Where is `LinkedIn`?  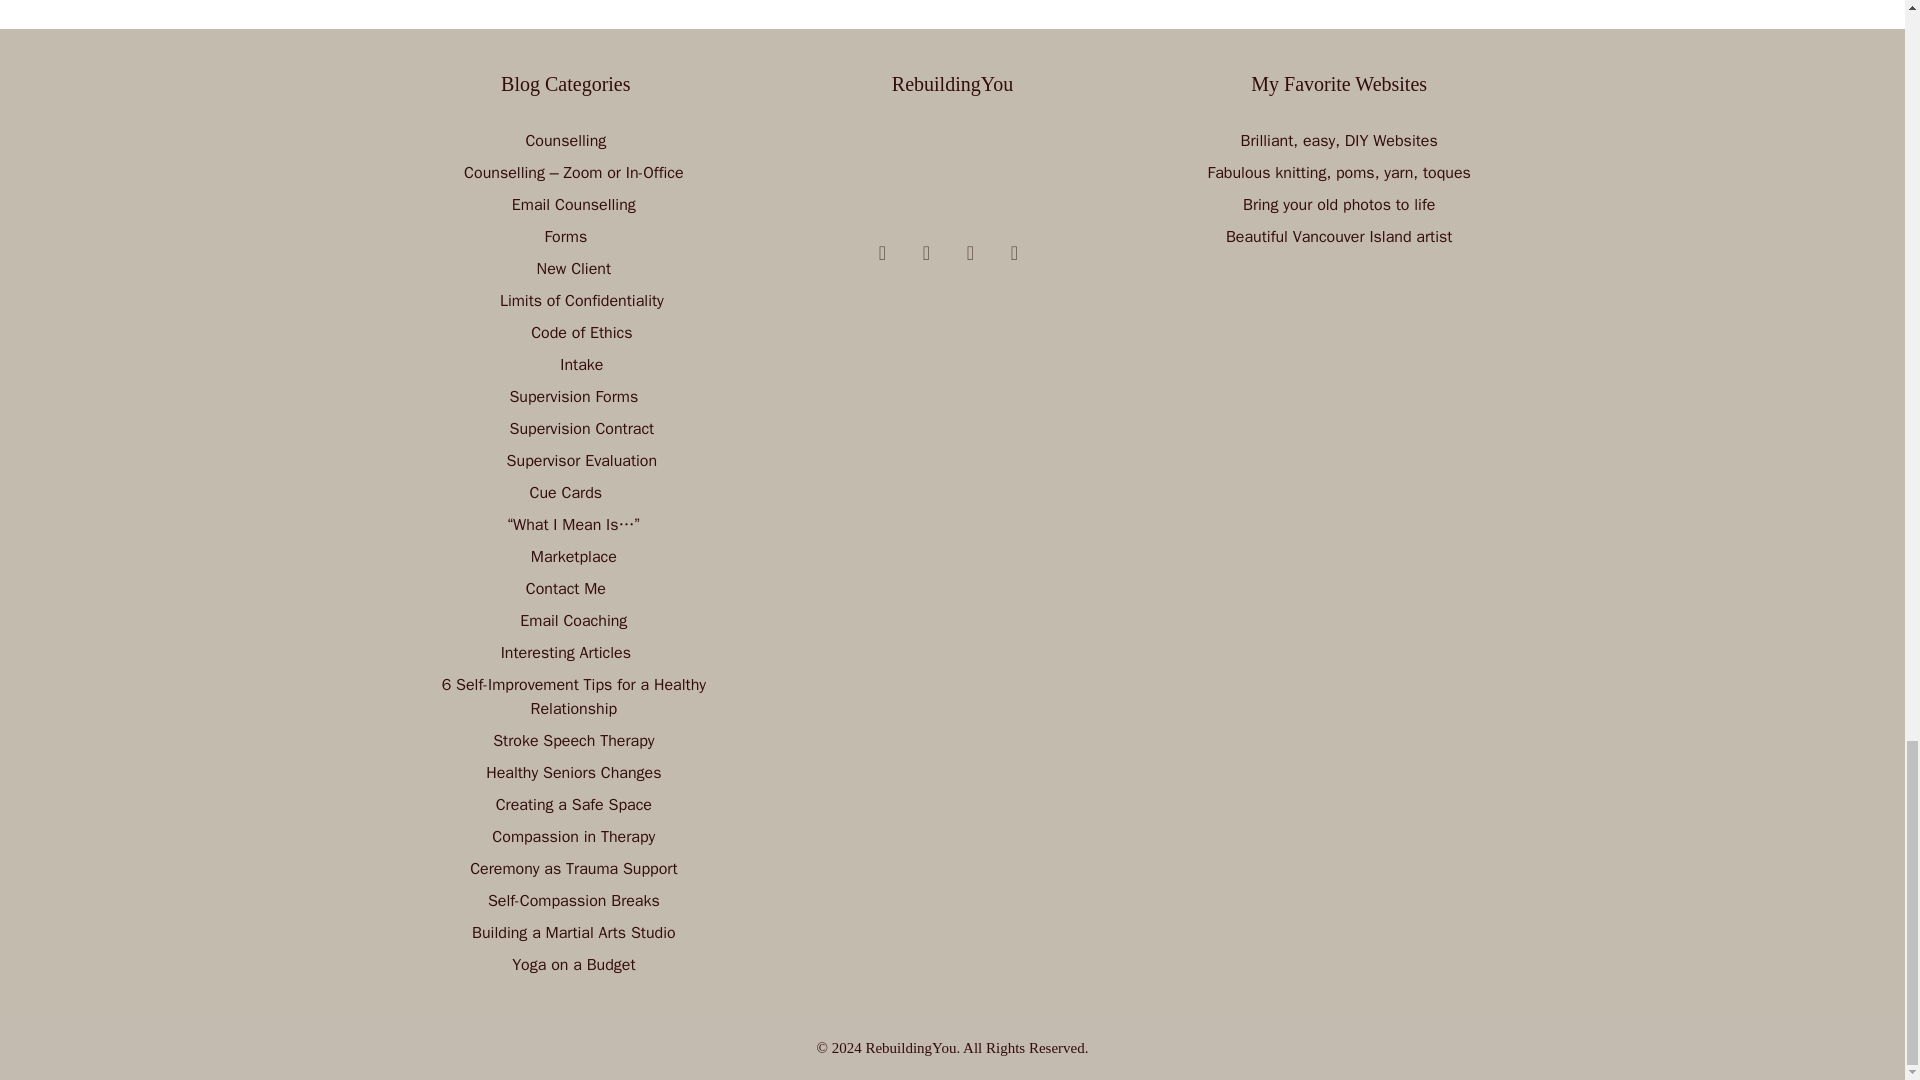 LinkedIn is located at coordinates (1014, 252).